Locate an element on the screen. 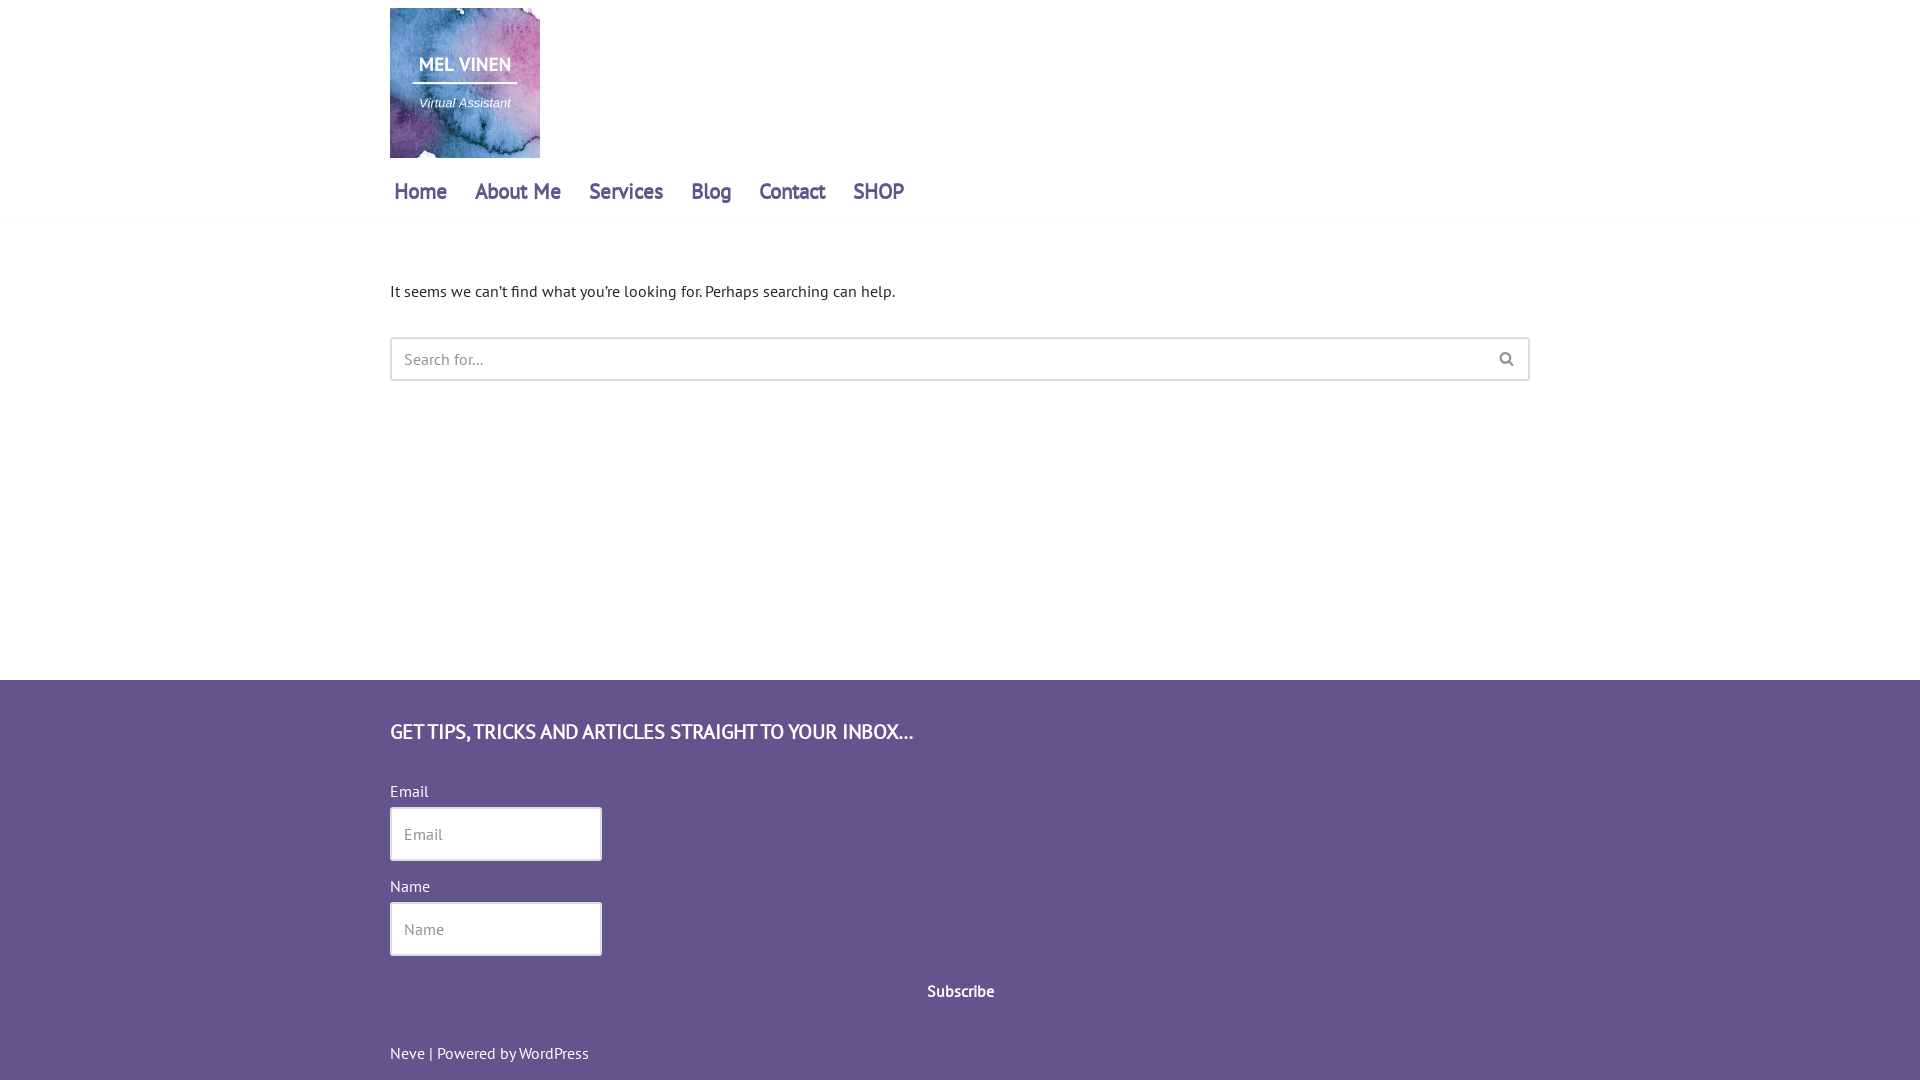 This screenshot has height=1080, width=1920. Skip to content is located at coordinates (15, 42).